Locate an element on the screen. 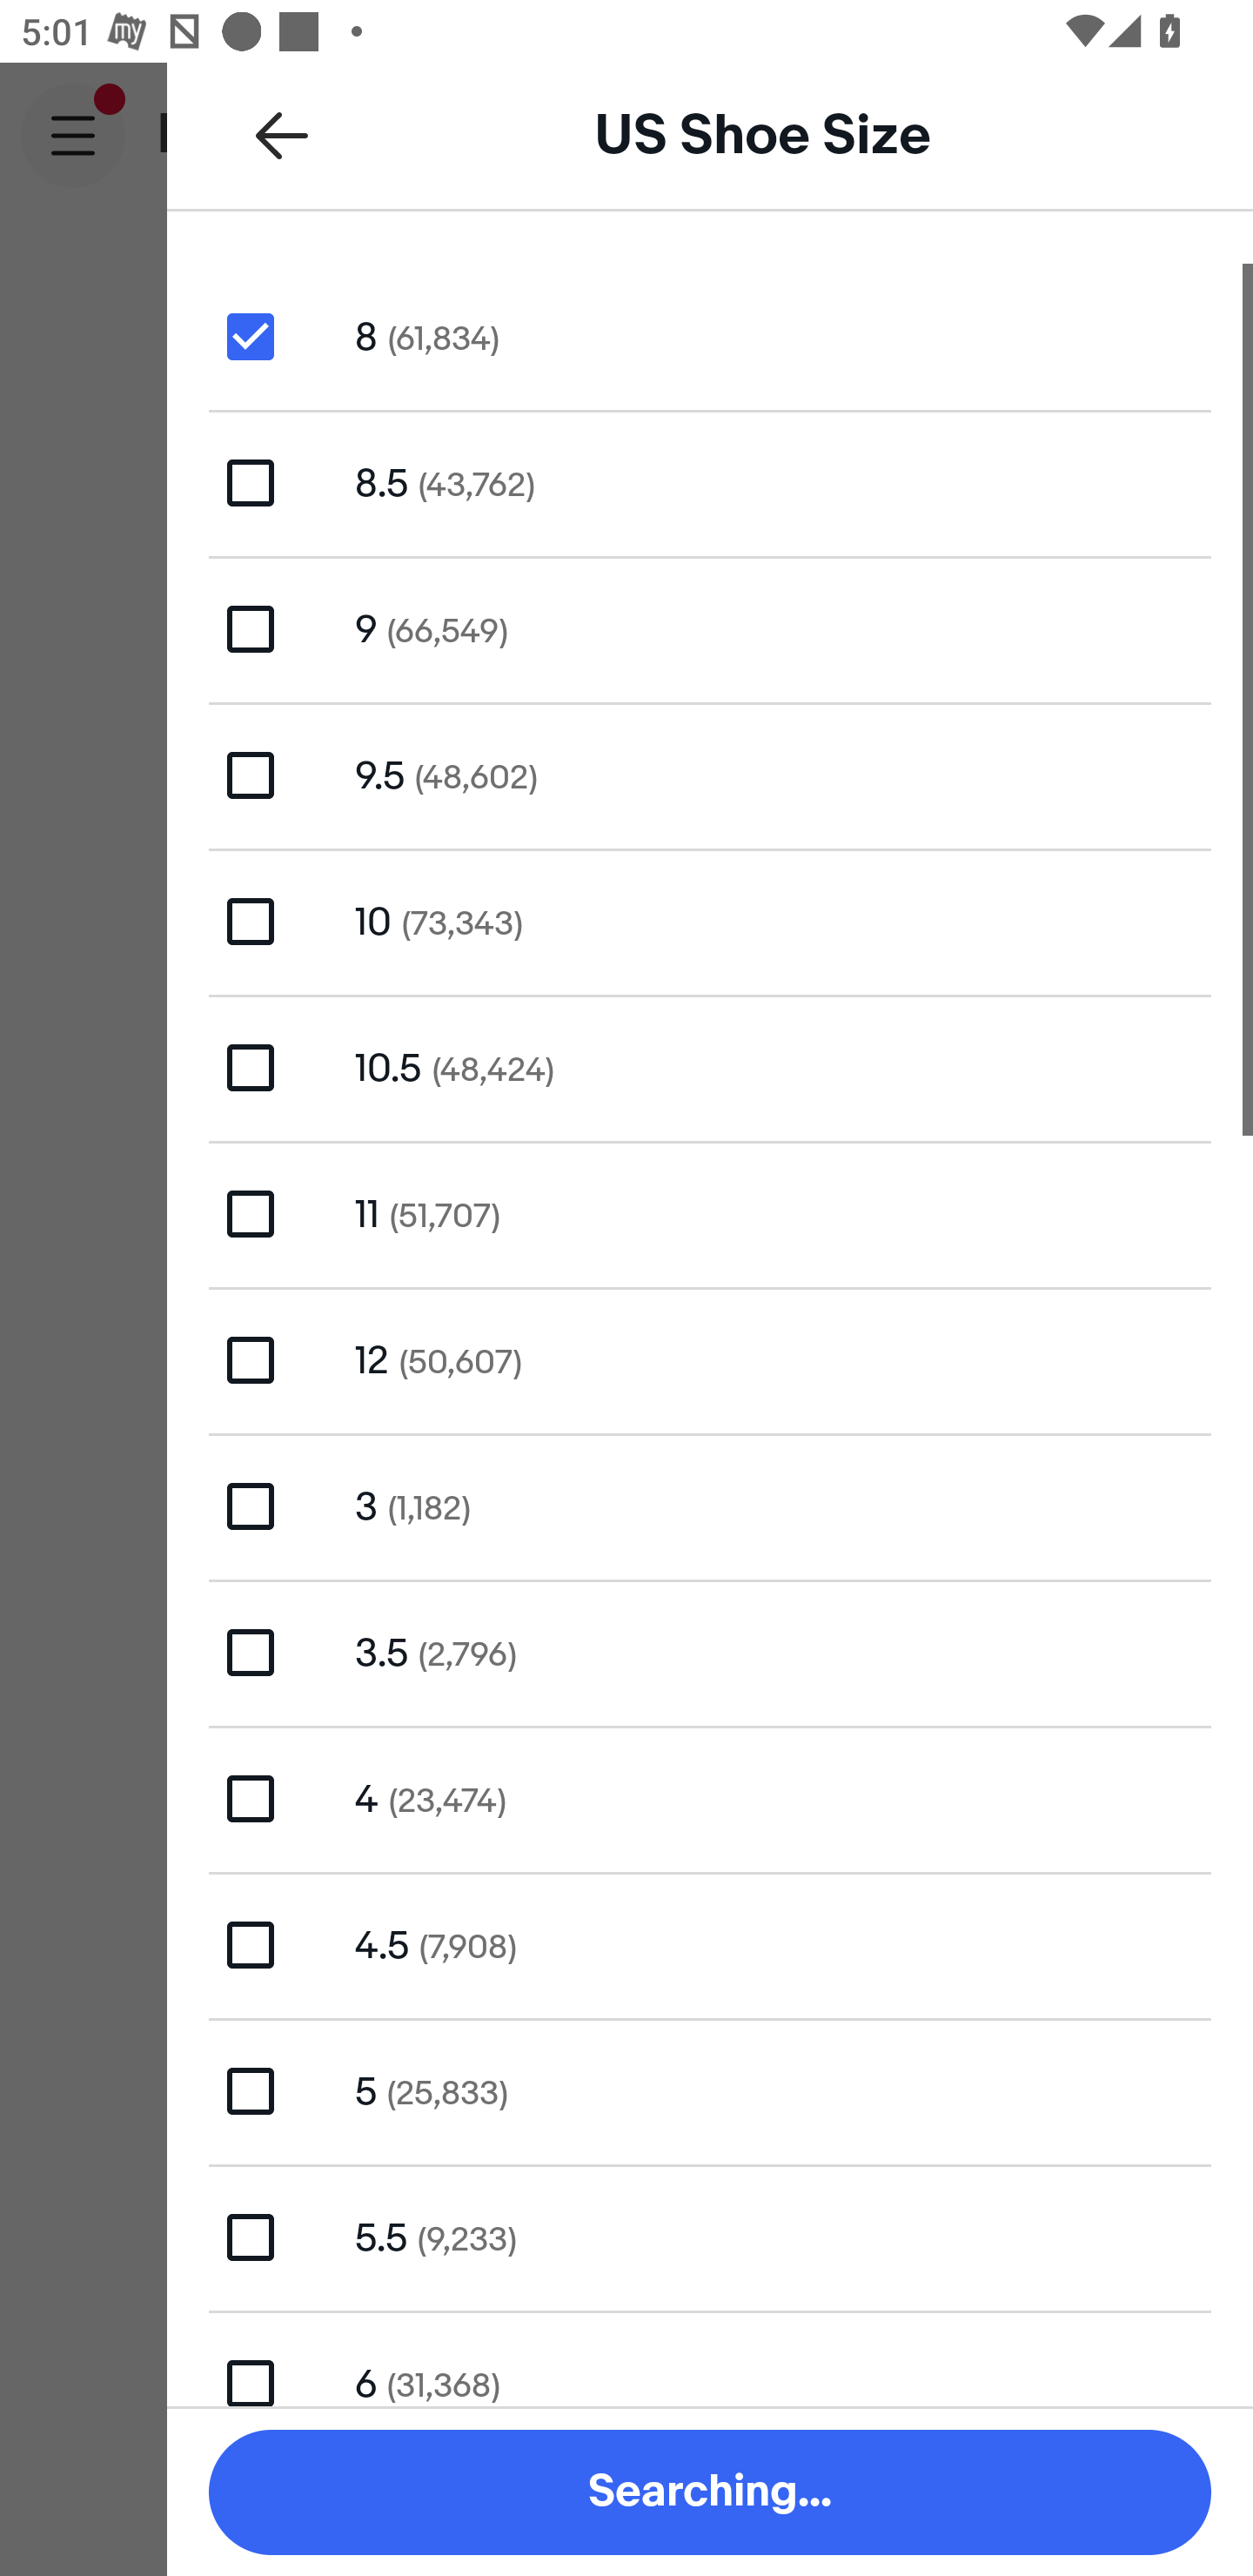  3.5 (2,796) is located at coordinates (710, 1652).